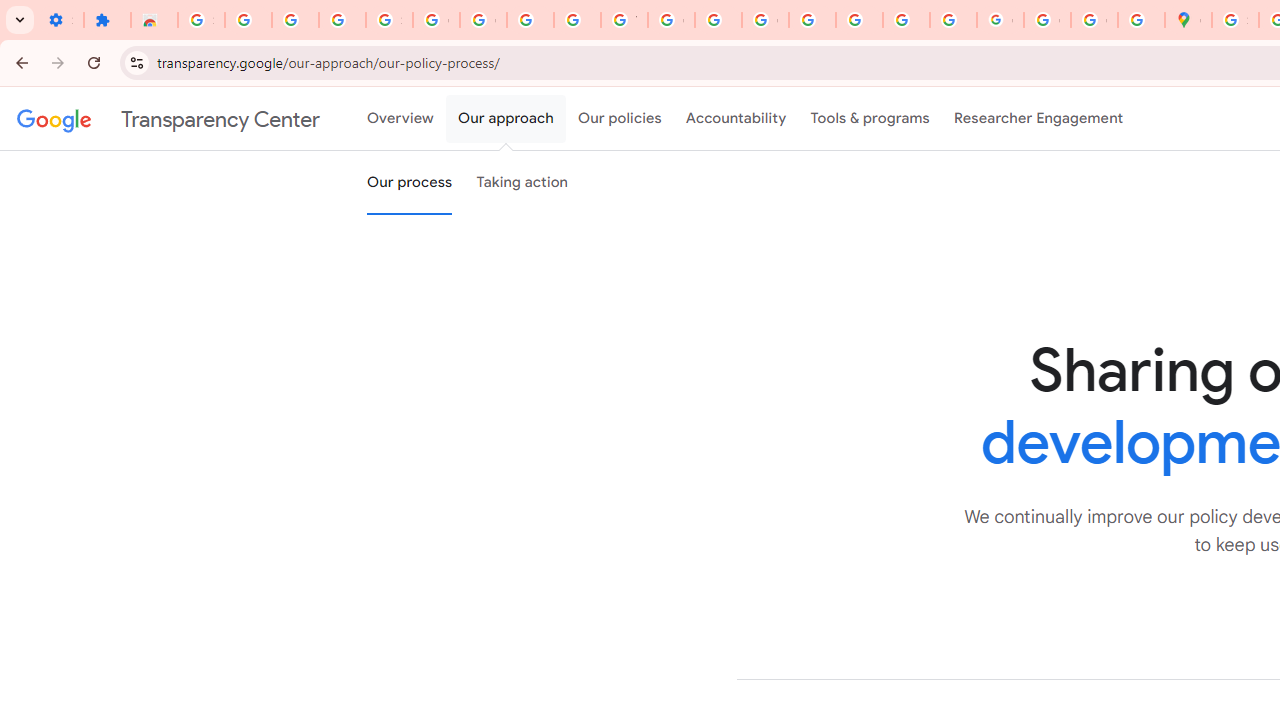  What do you see at coordinates (201, 20) in the screenshot?
I see `Sign in - Google Accounts` at bounding box center [201, 20].